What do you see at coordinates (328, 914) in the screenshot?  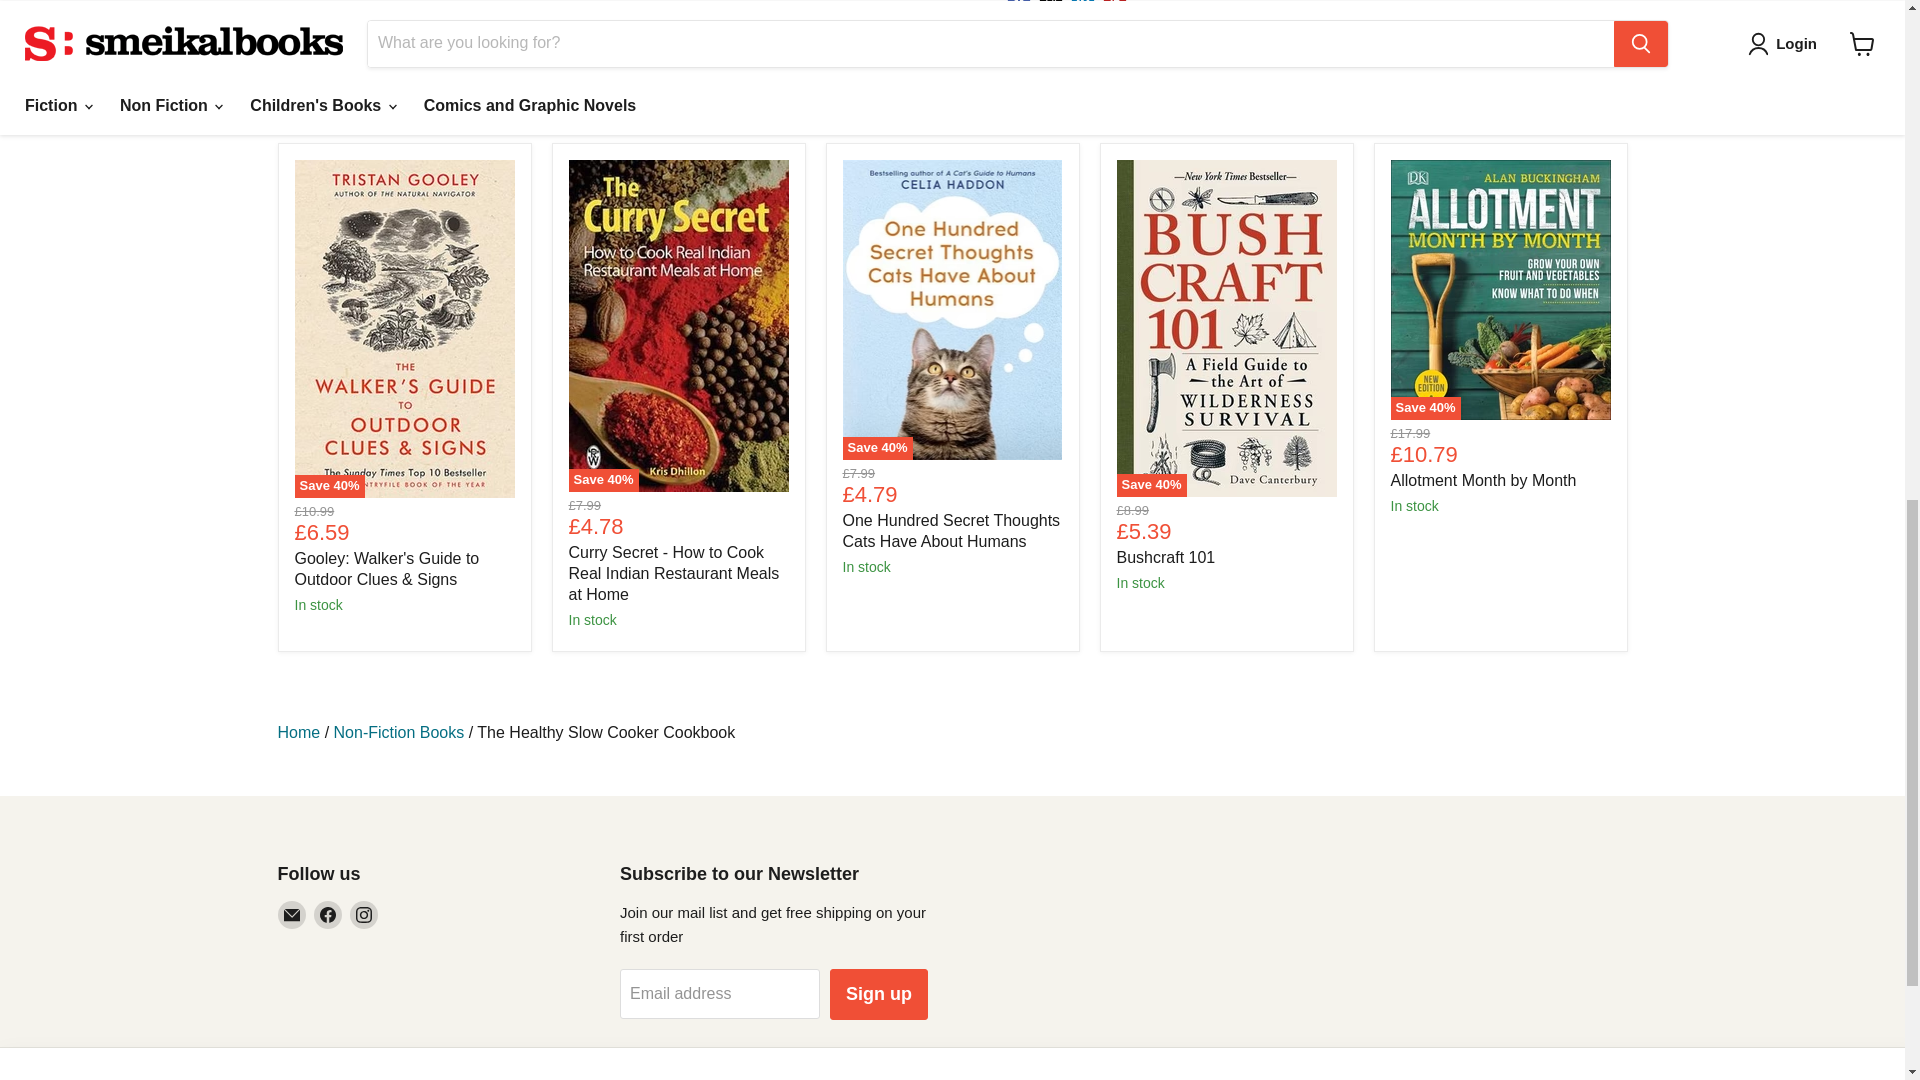 I see `Facebook` at bounding box center [328, 914].